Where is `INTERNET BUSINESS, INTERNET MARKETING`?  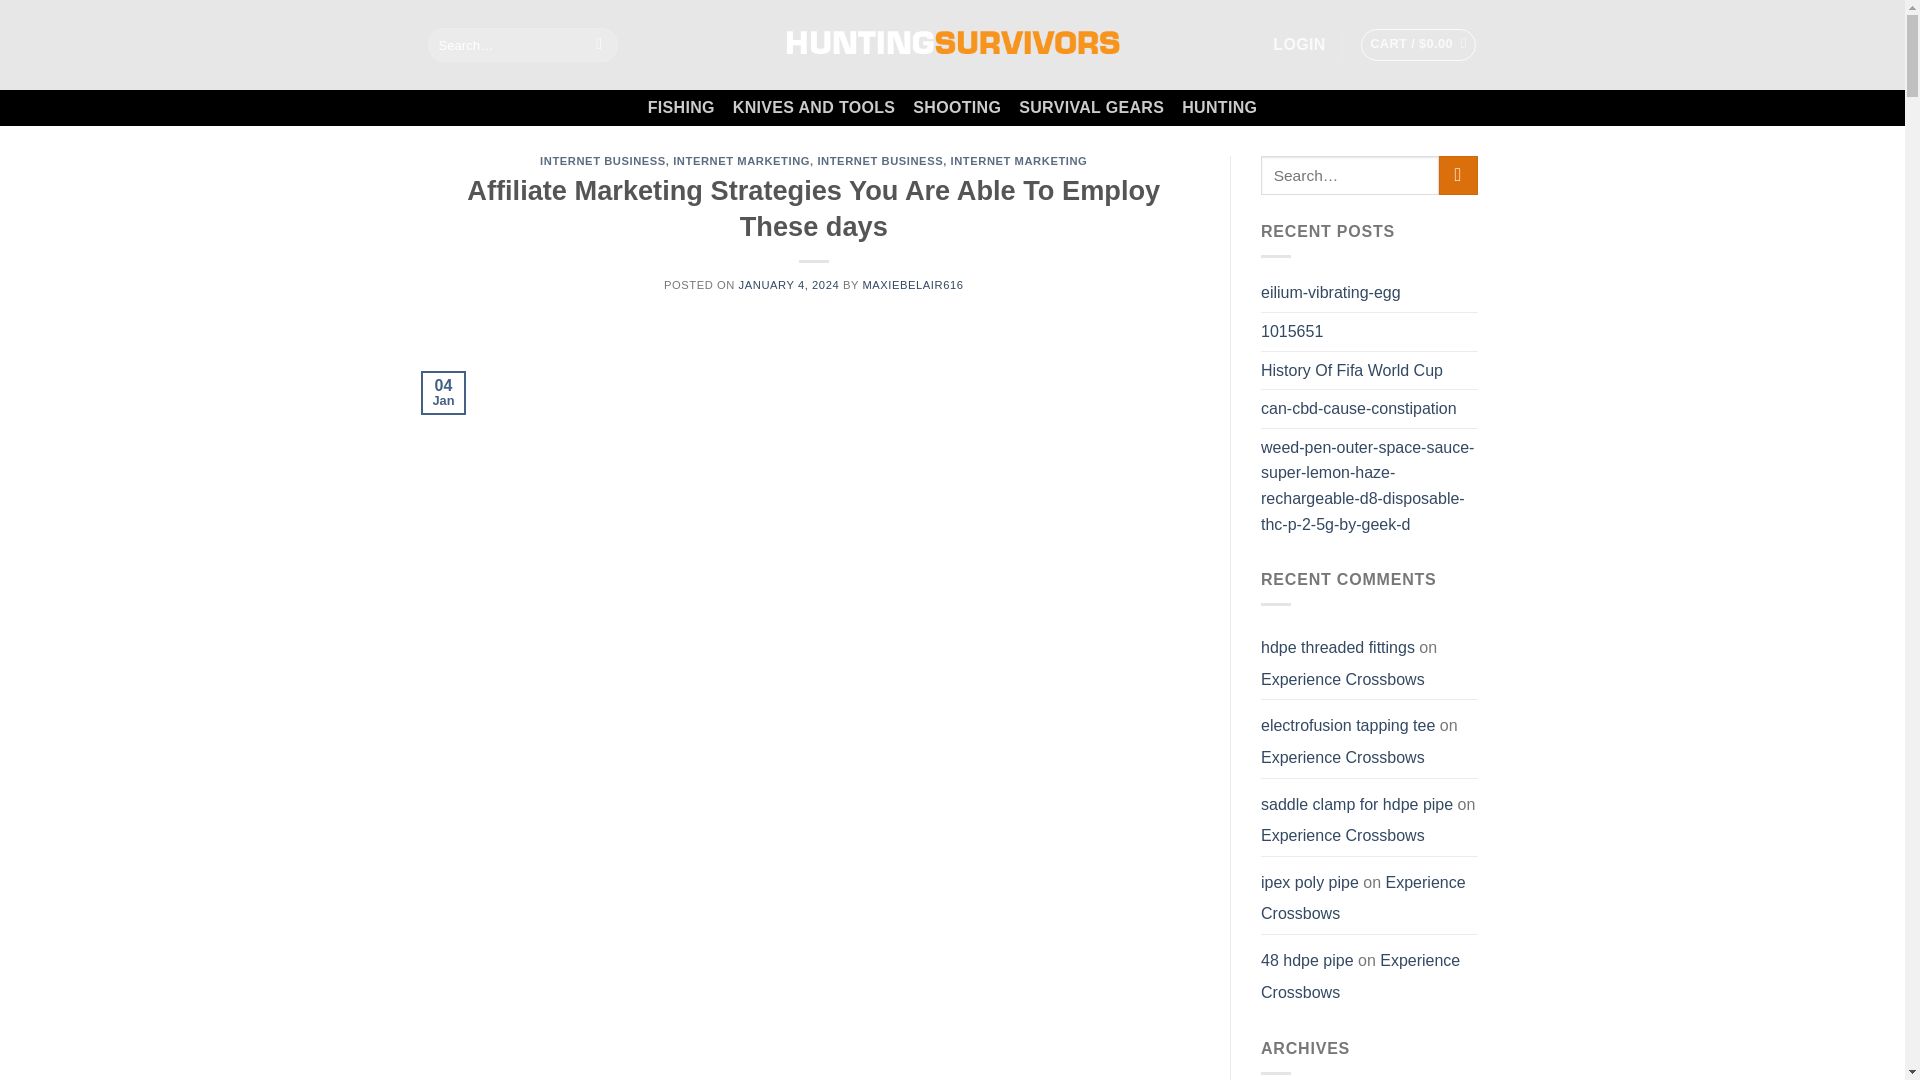 INTERNET BUSINESS, INTERNET MARKETING is located at coordinates (952, 161).